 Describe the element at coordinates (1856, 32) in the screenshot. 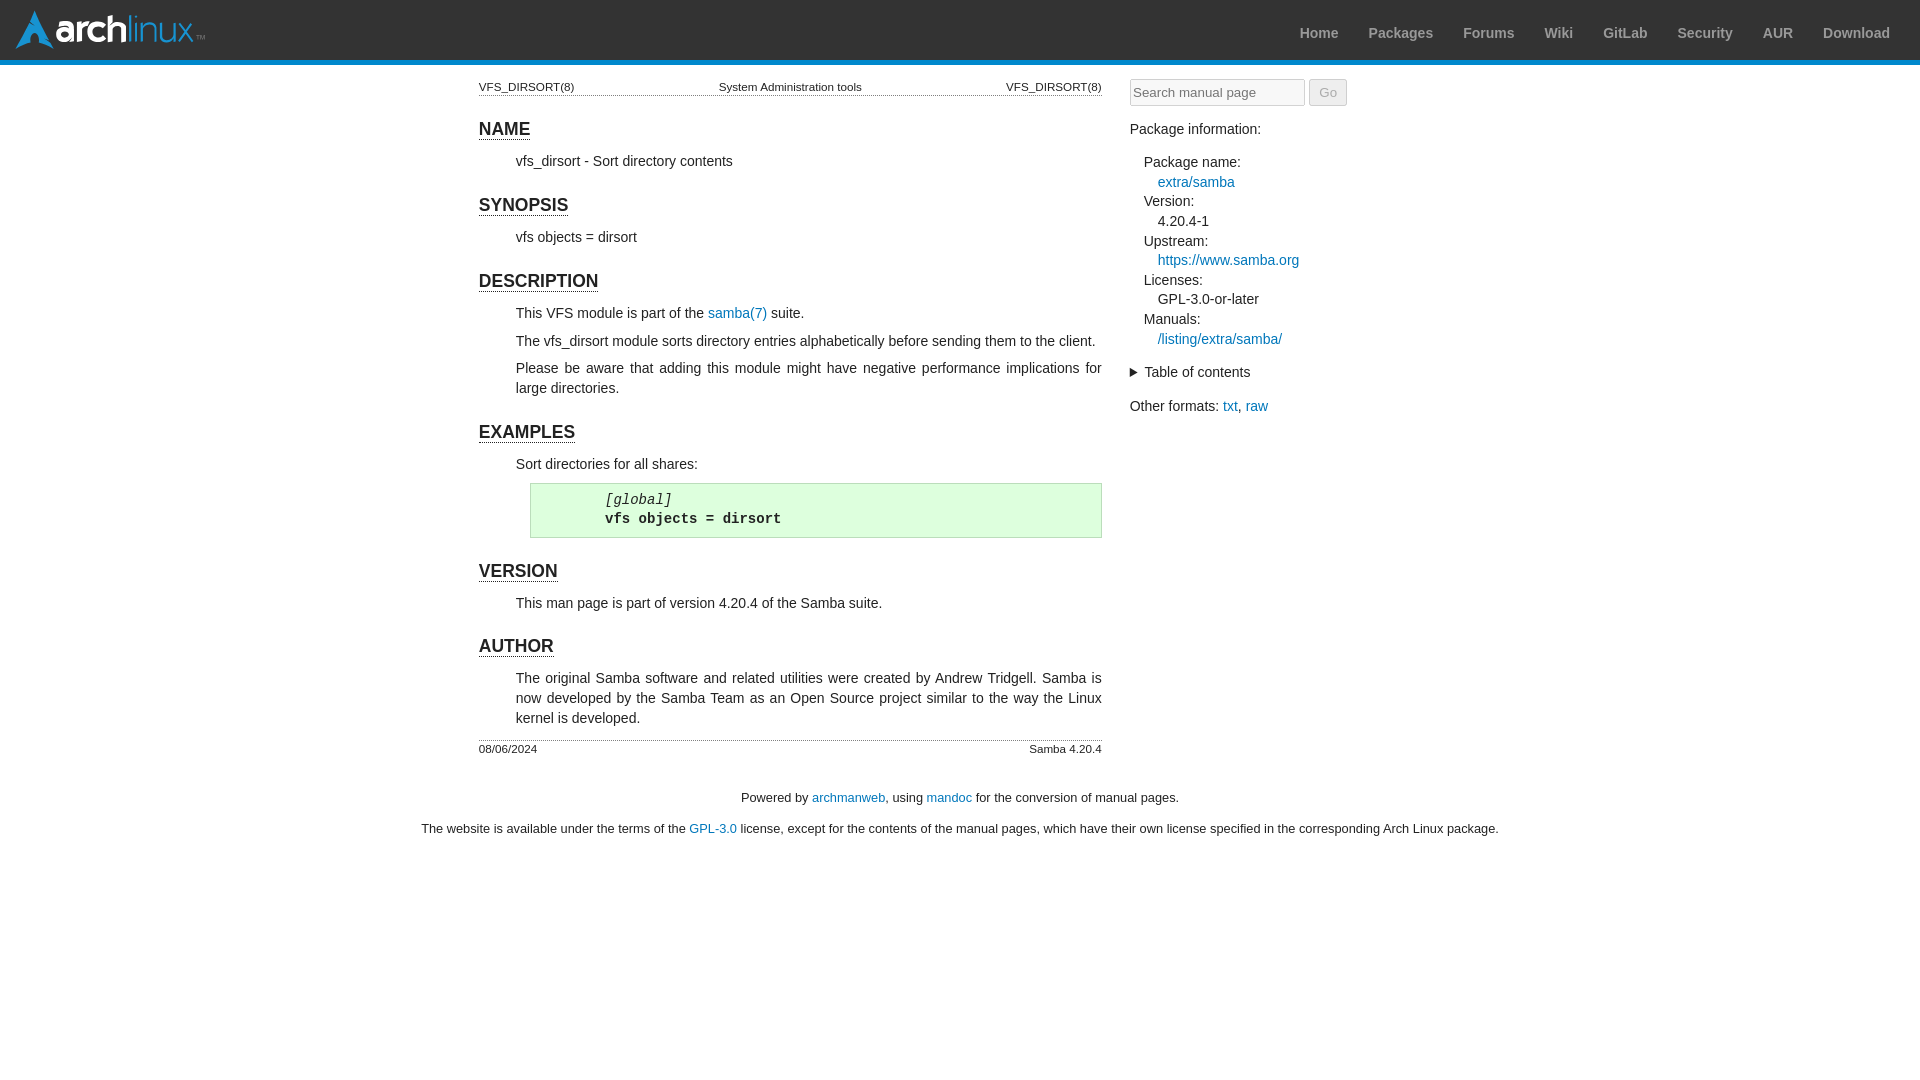

I see `Get Arch Linux` at that location.